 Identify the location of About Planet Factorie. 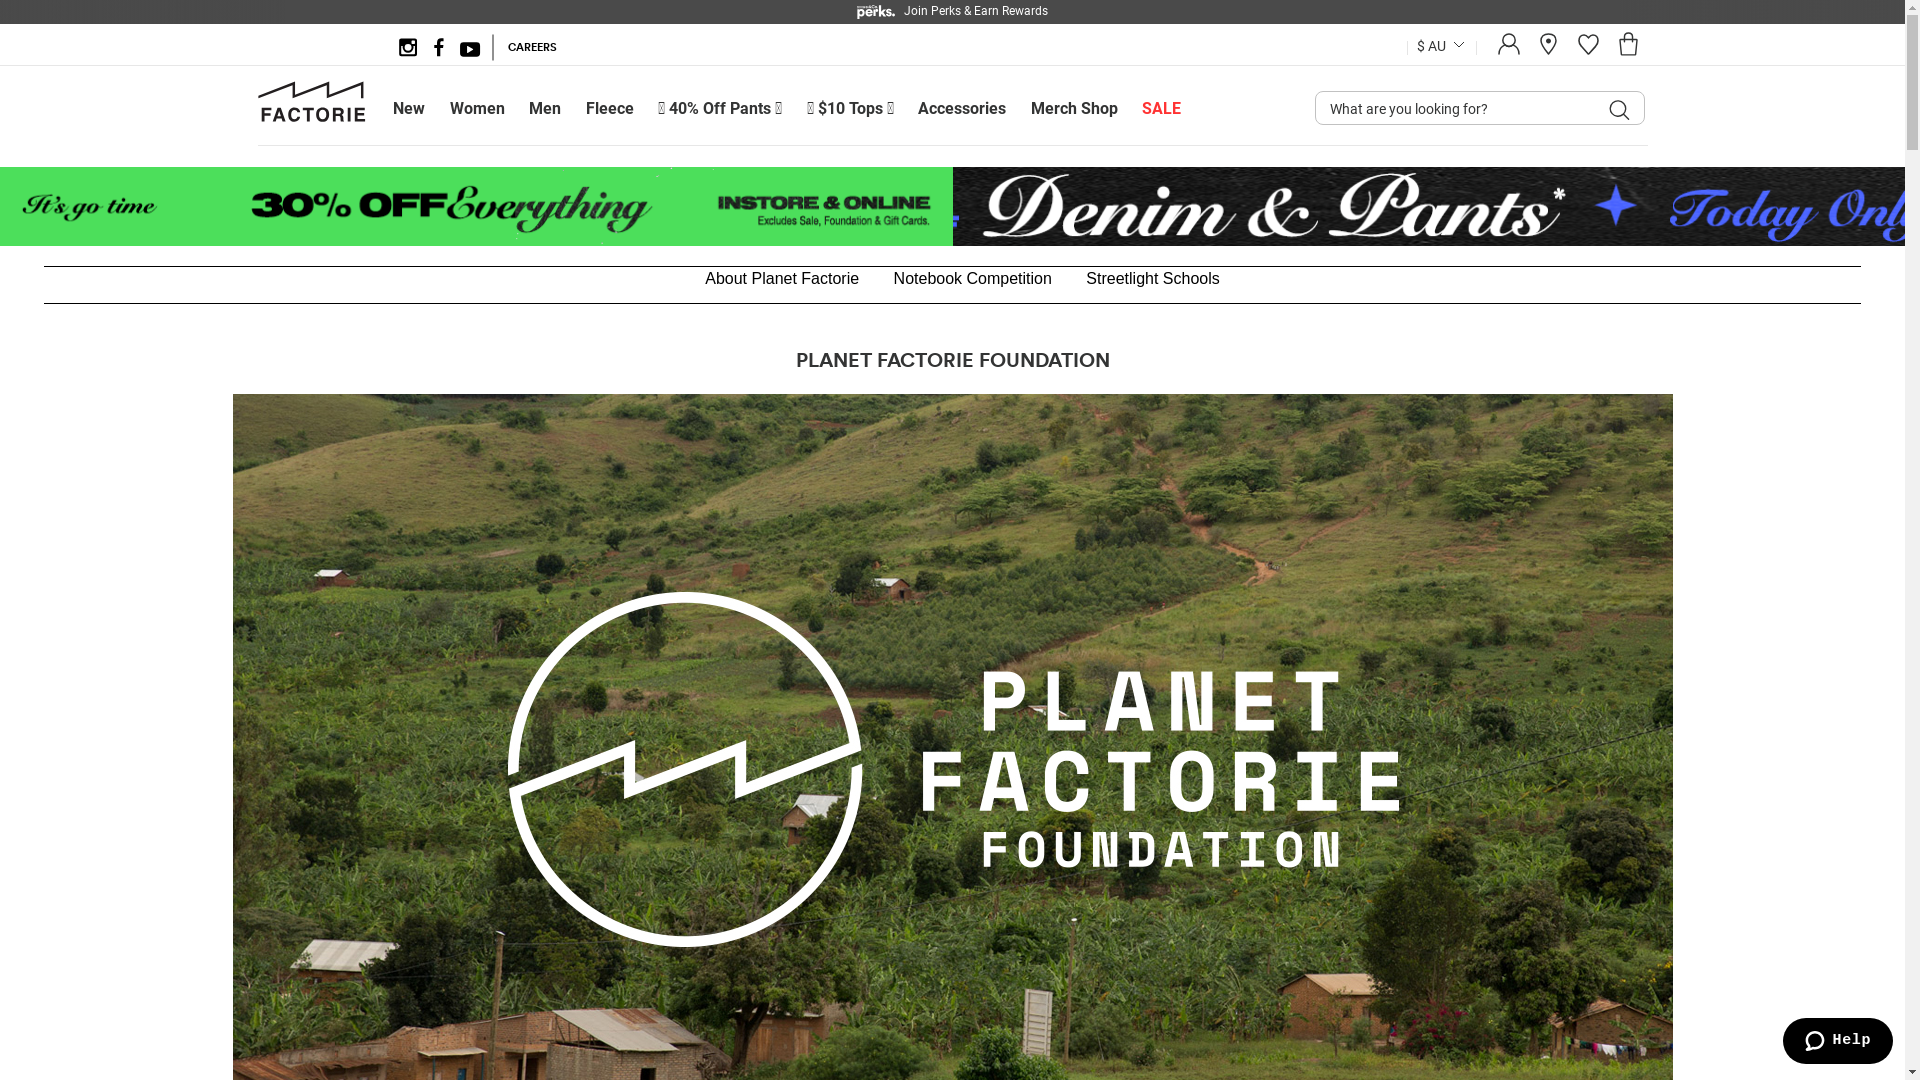
(782, 278).